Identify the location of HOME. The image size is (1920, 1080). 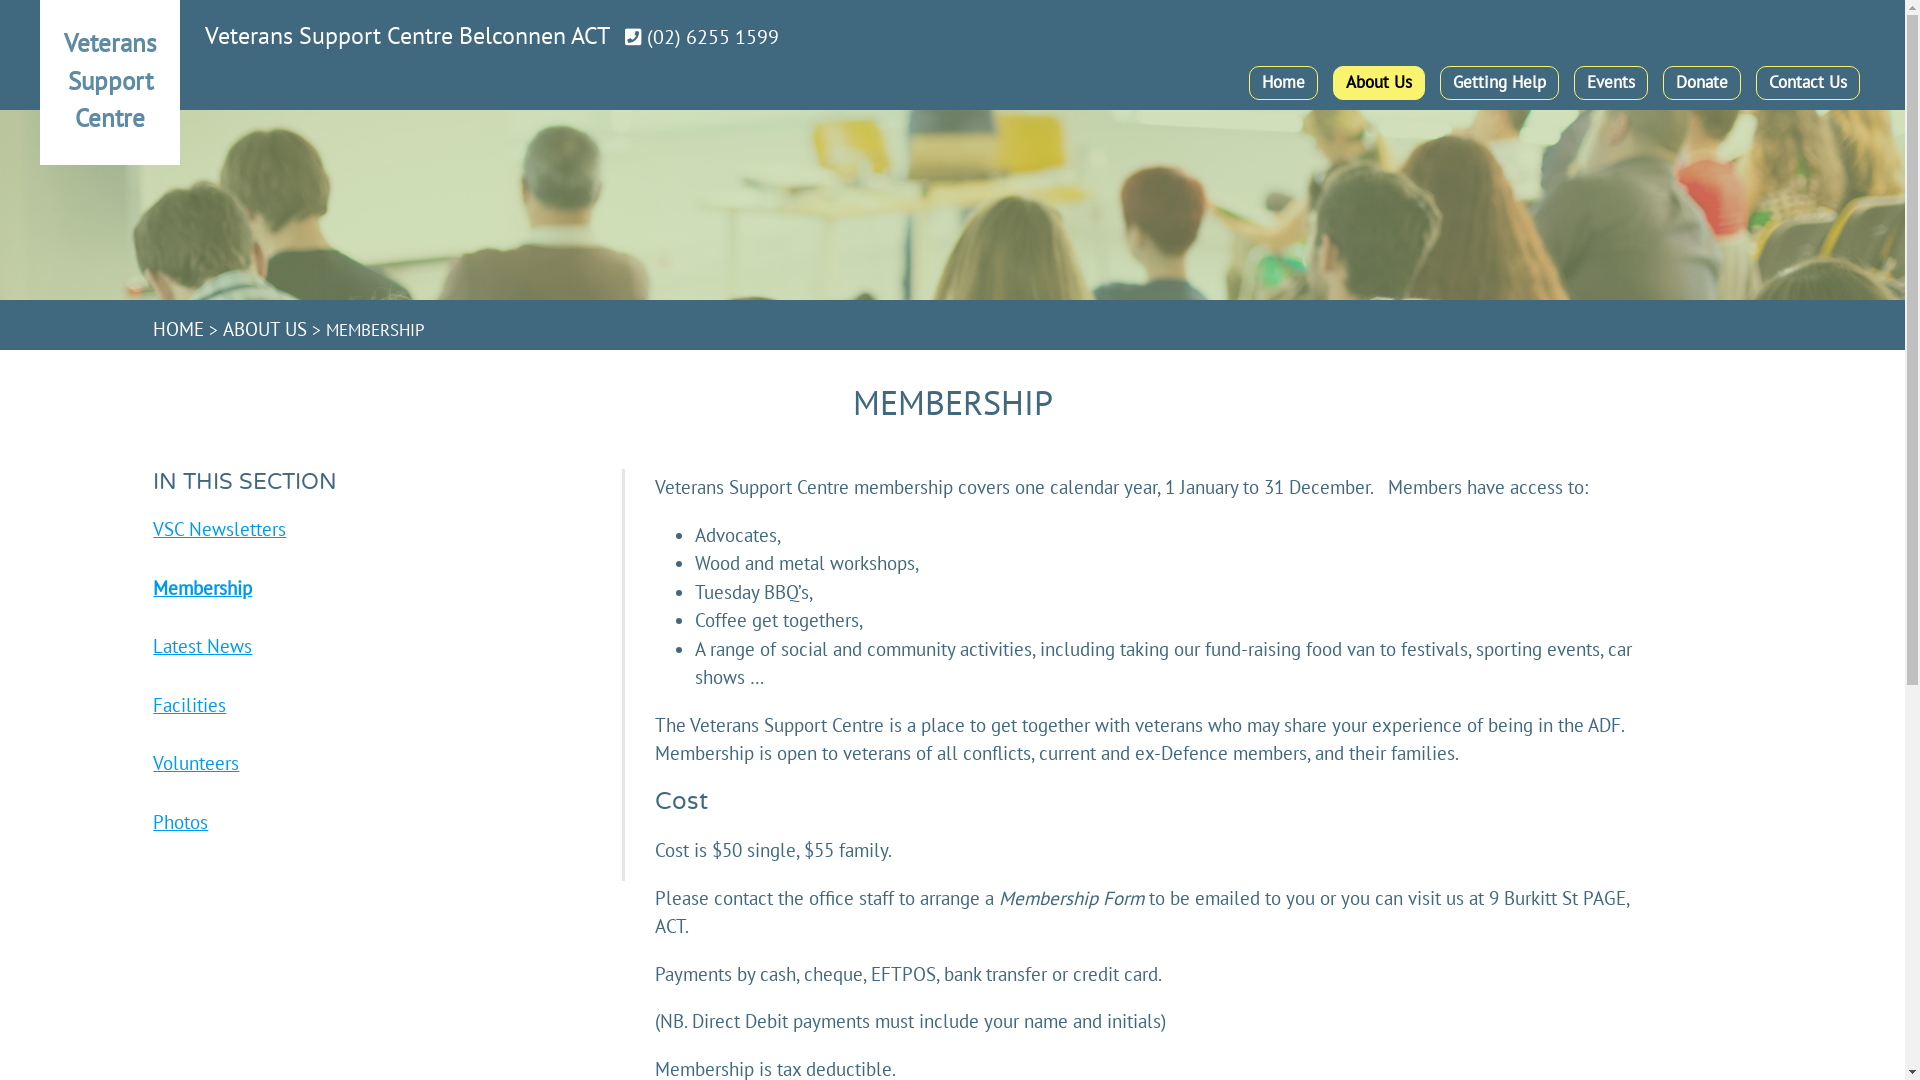
(178, 329).